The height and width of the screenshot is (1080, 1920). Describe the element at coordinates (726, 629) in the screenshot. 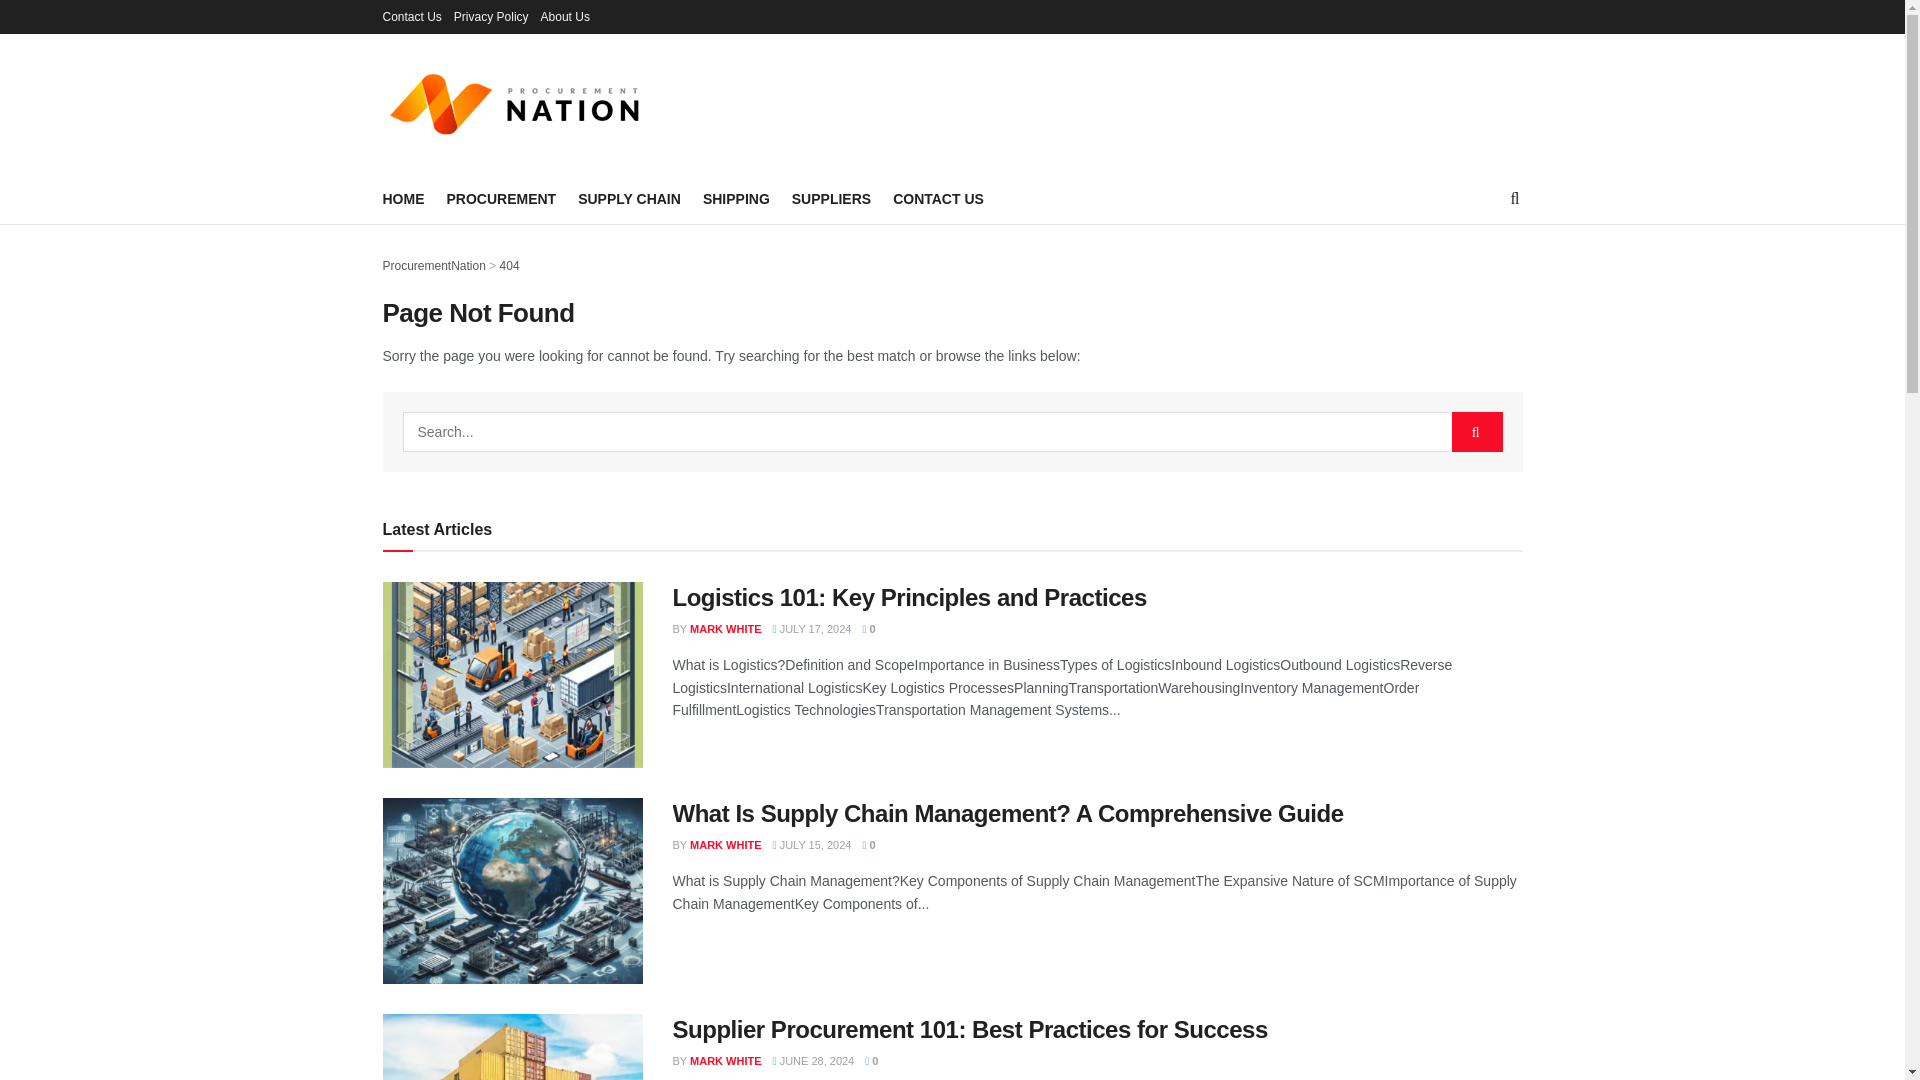

I see `MARK WHITE` at that location.